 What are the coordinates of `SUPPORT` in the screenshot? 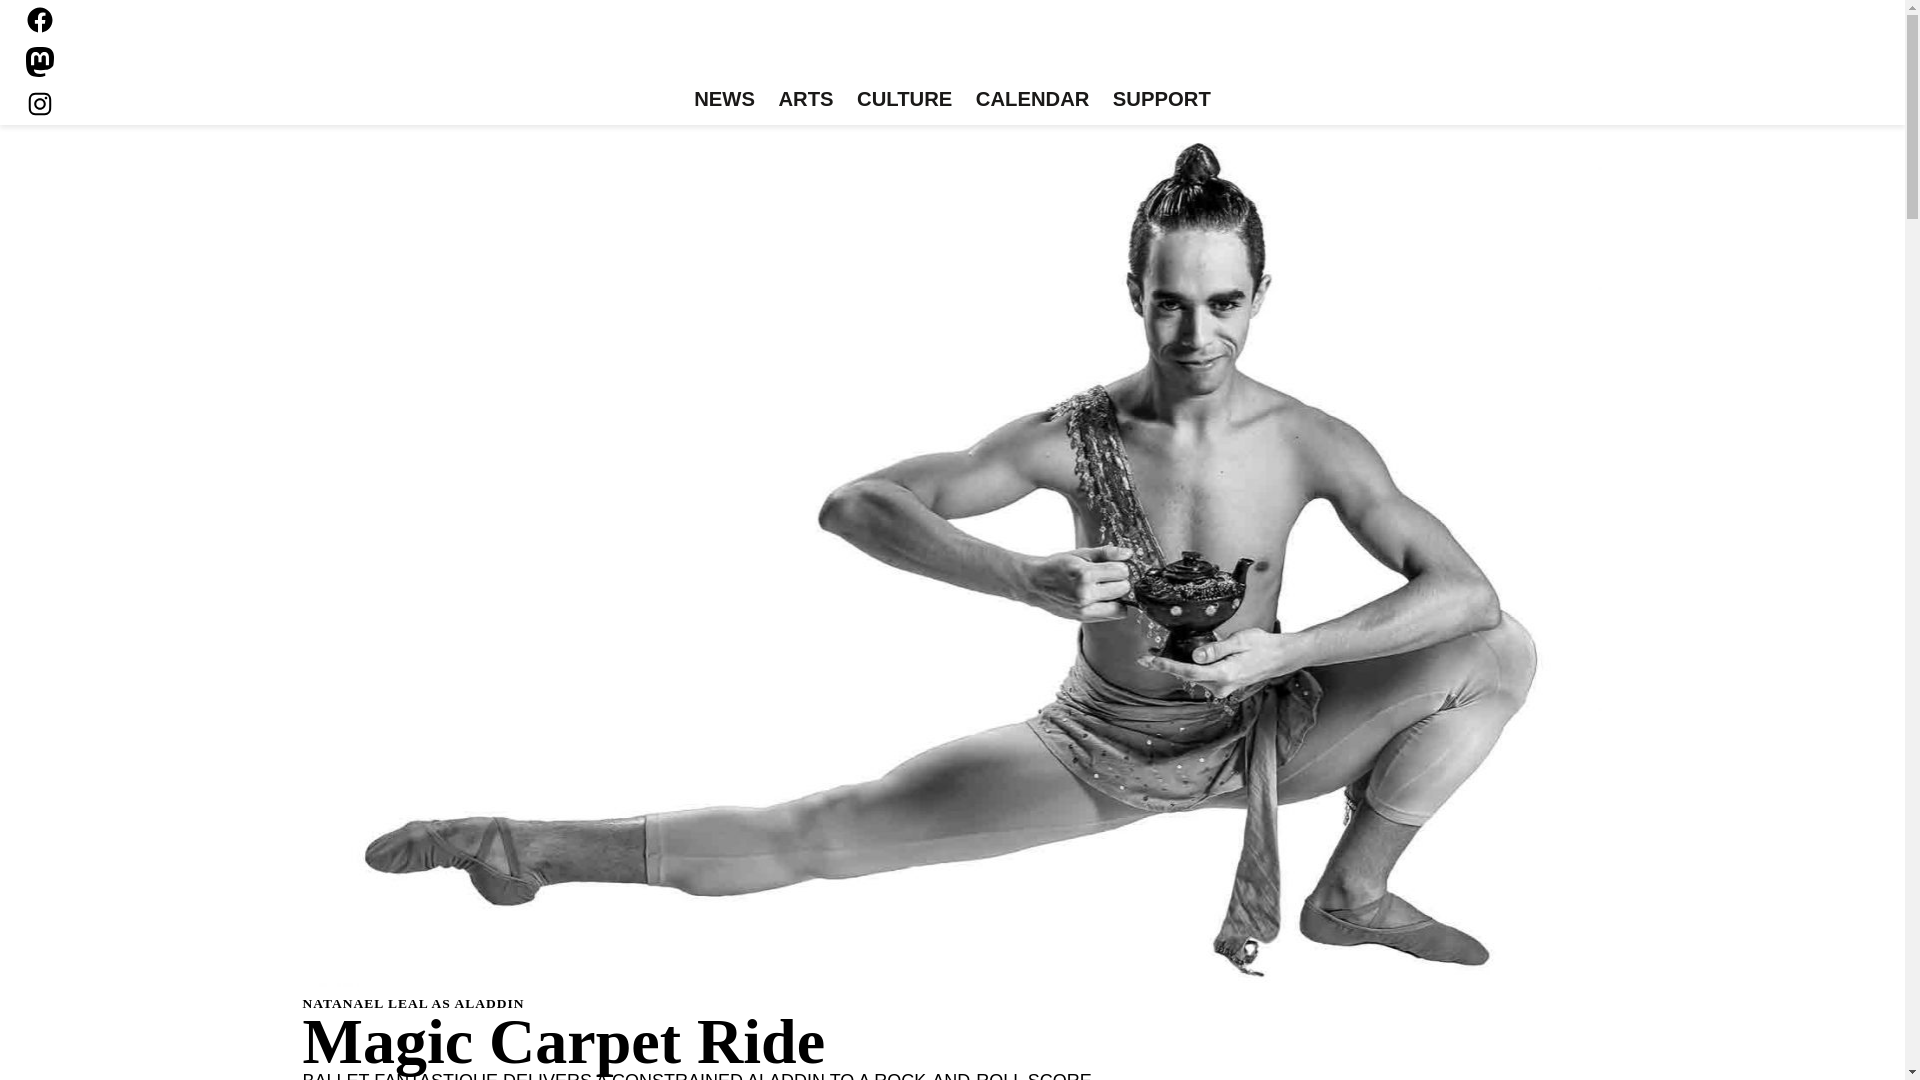 It's located at (1160, 100).